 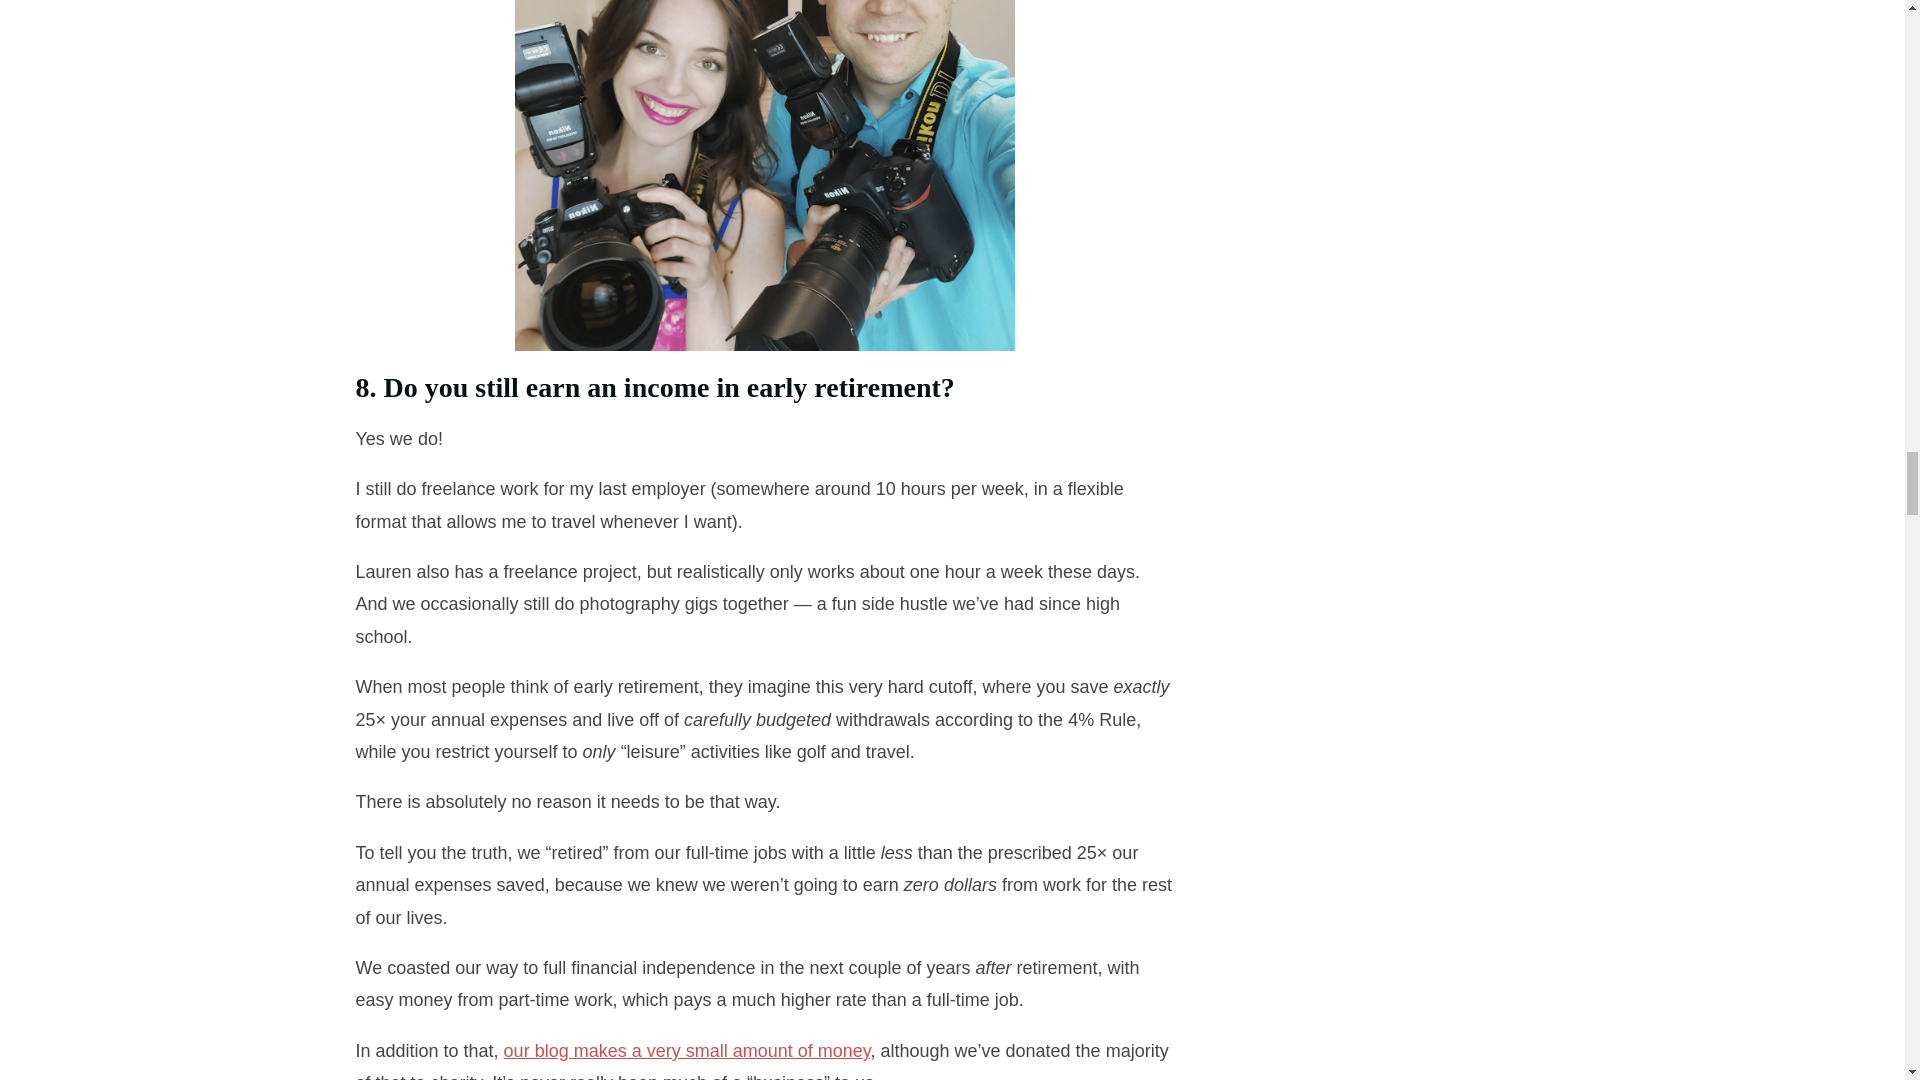 What do you see at coordinates (687, 1050) in the screenshot?
I see `our blog makes a very small amount of money` at bounding box center [687, 1050].